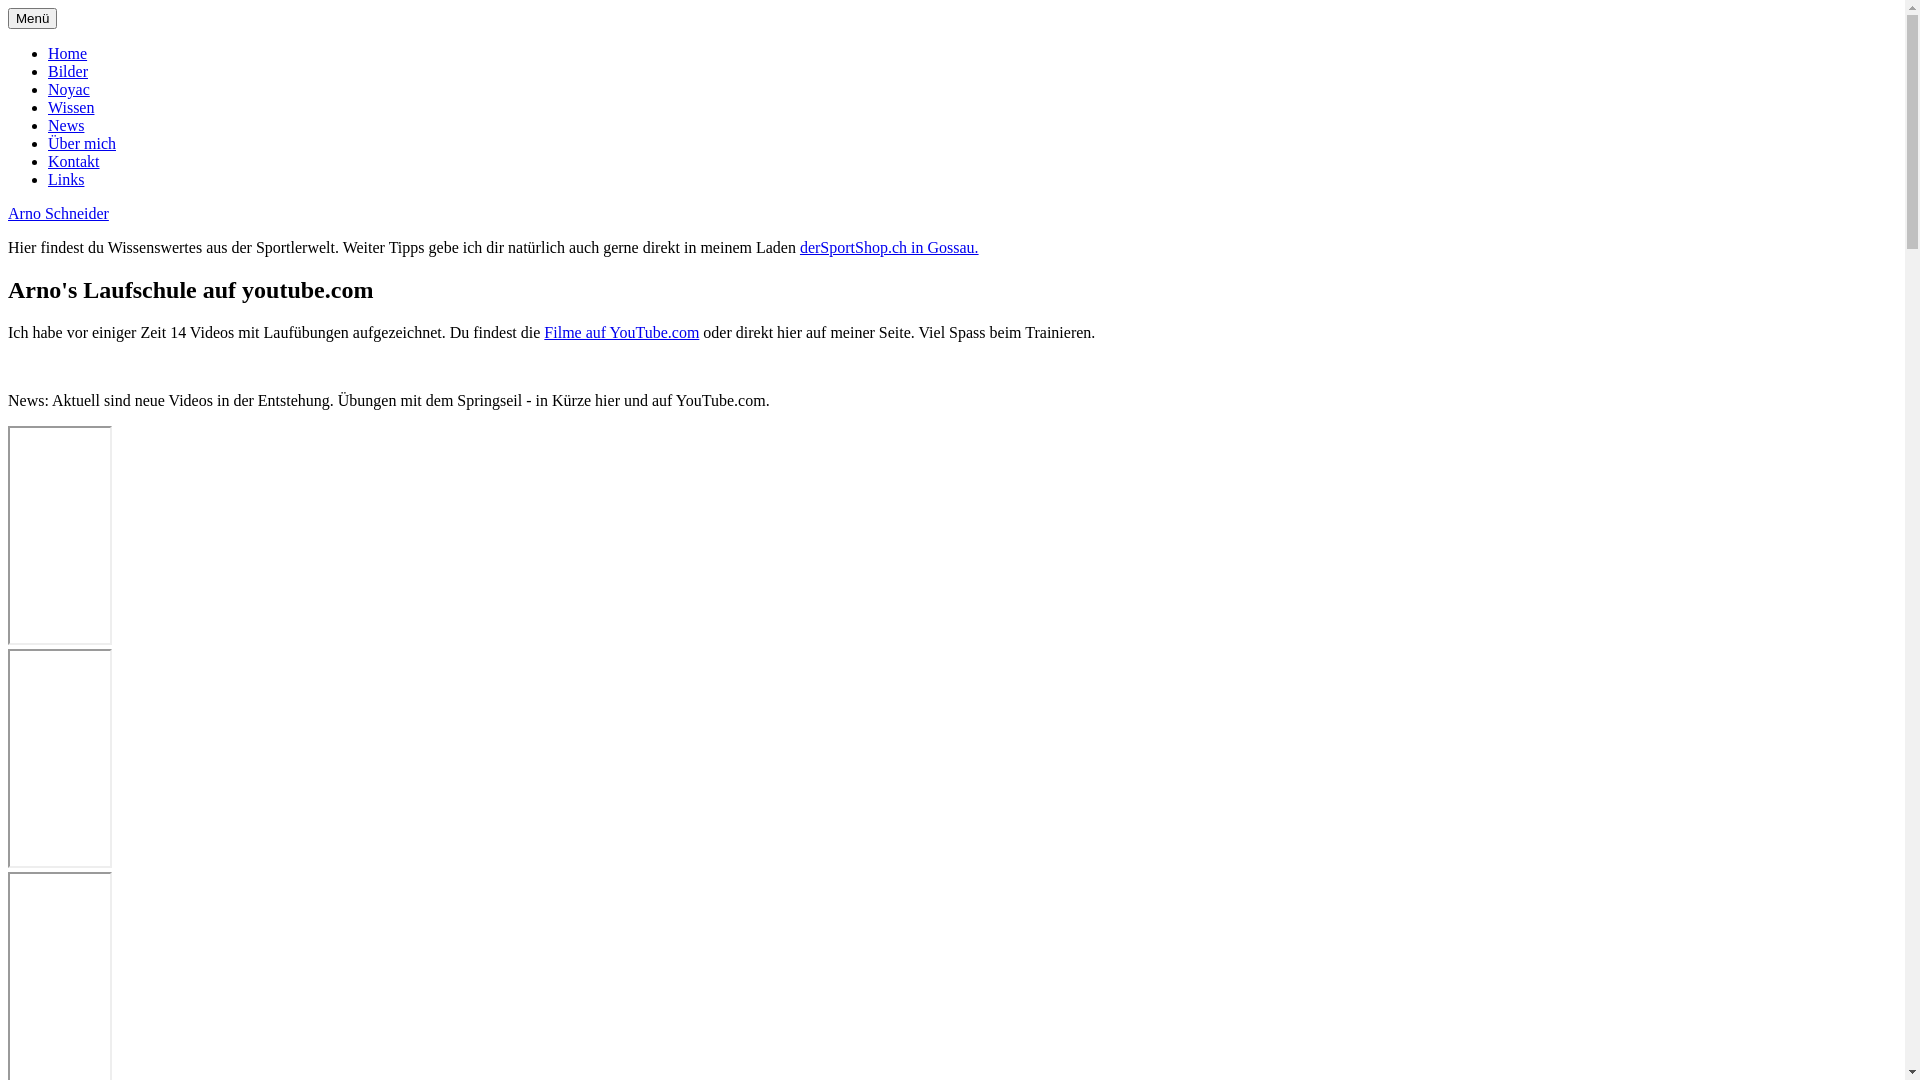 The width and height of the screenshot is (1920, 1080). What do you see at coordinates (71, 108) in the screenshot?
I see `Wissen` at bounding box center [71, 108].